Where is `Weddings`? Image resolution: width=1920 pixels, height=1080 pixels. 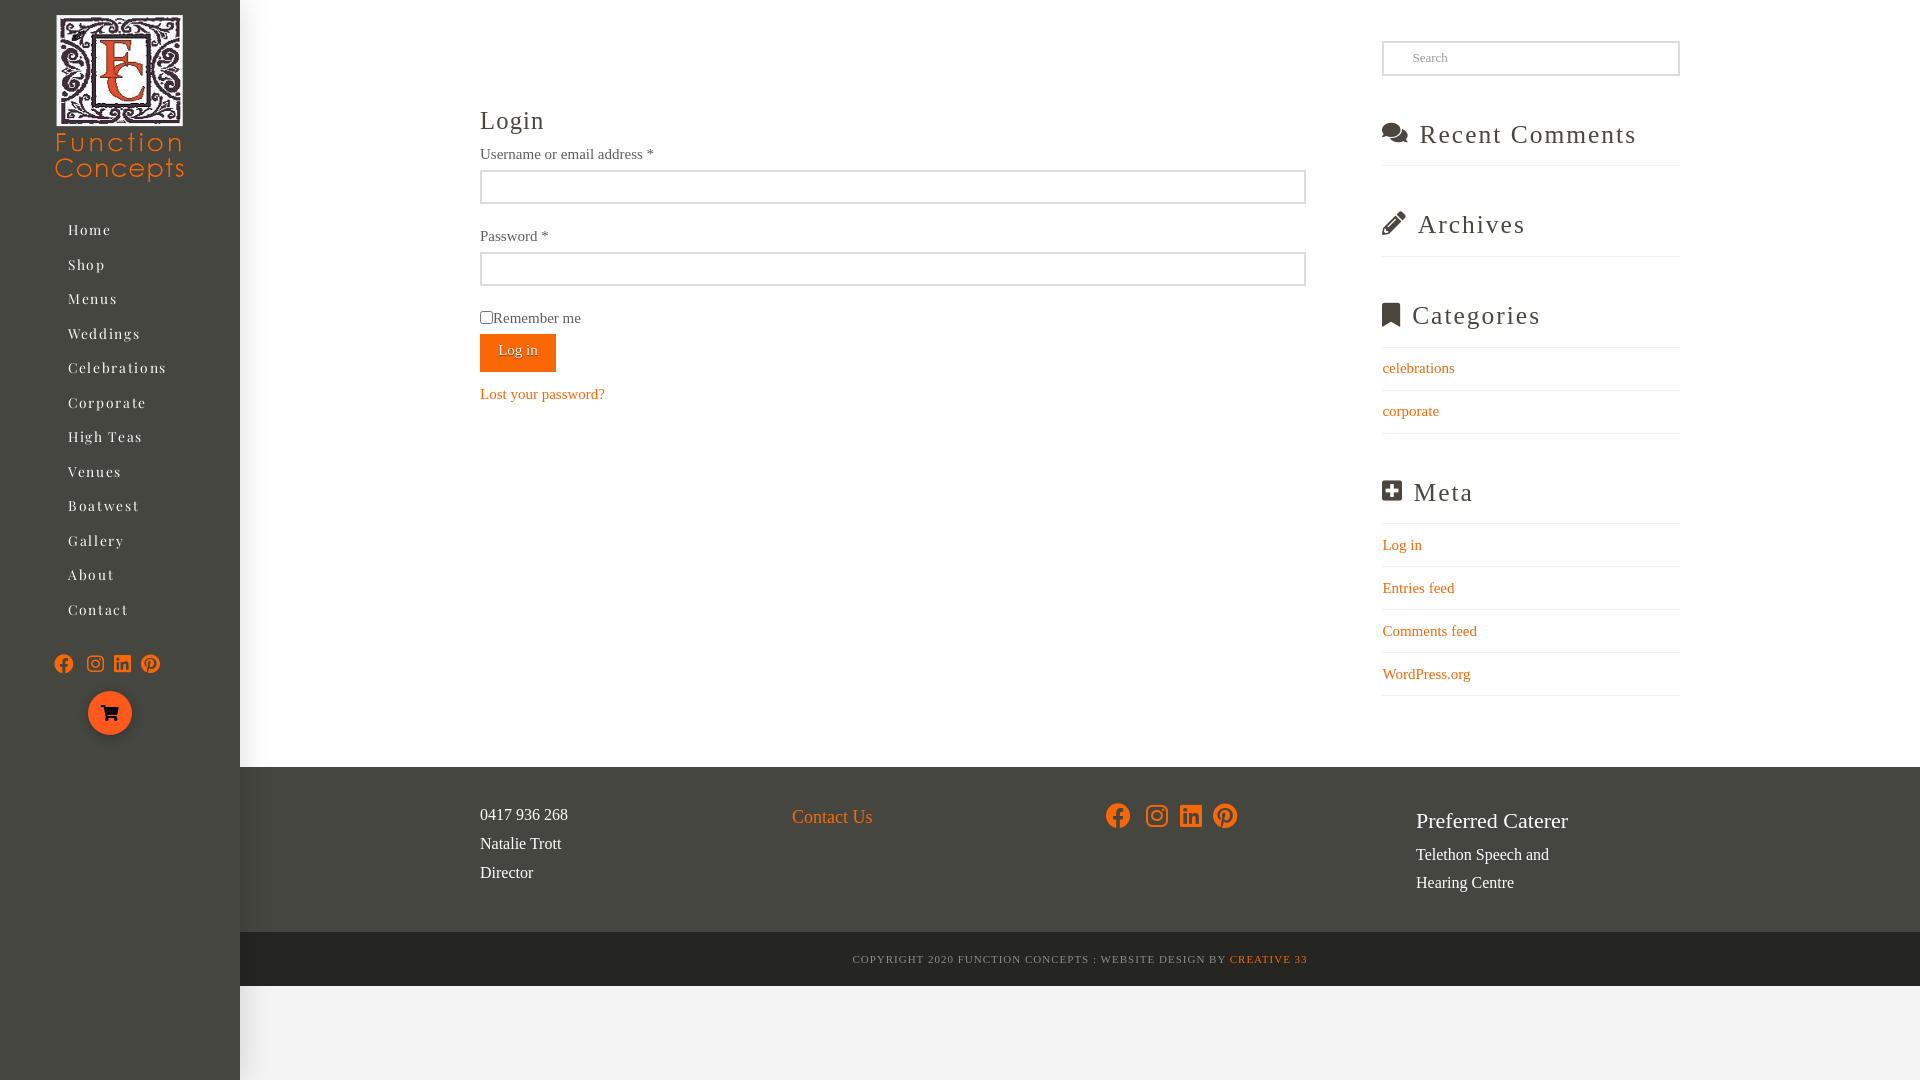 Weddings is located at coordinates (104, 334).